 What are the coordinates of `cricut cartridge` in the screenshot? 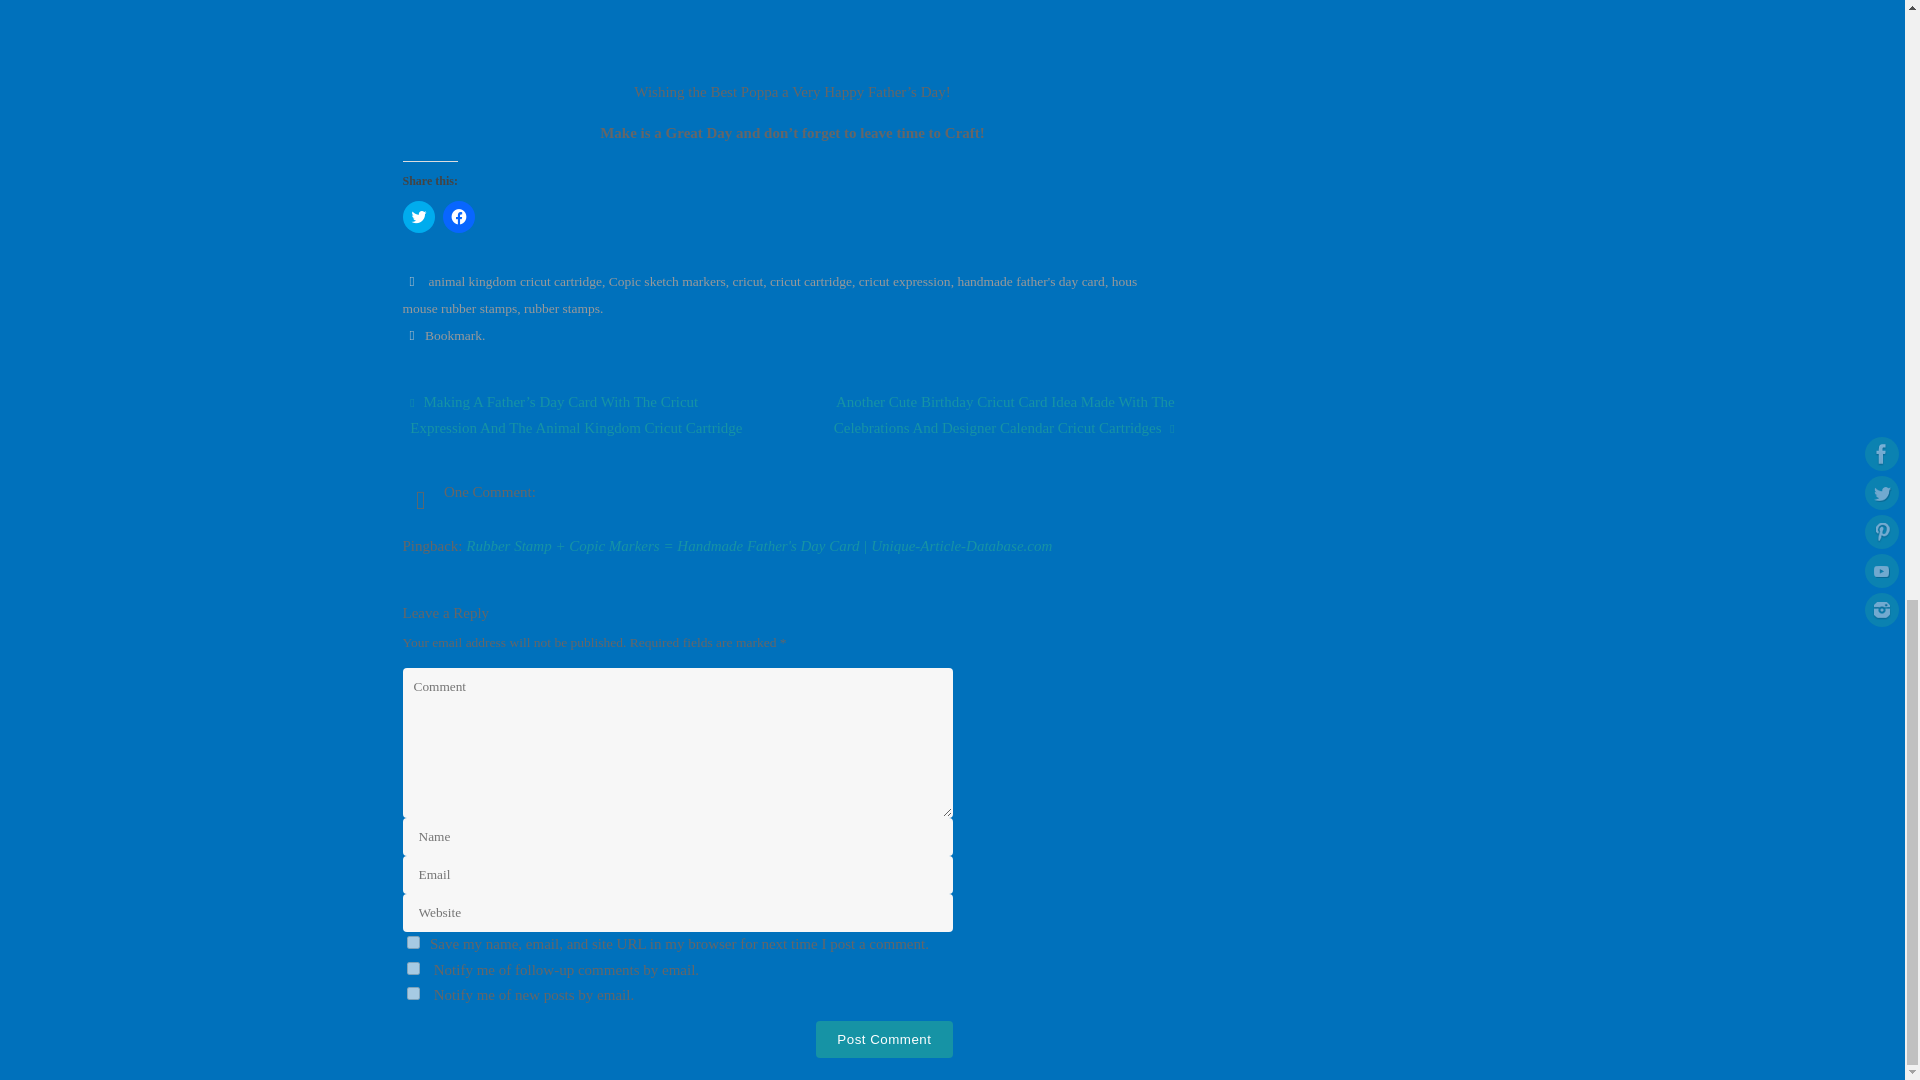 It's located at (810, 282).